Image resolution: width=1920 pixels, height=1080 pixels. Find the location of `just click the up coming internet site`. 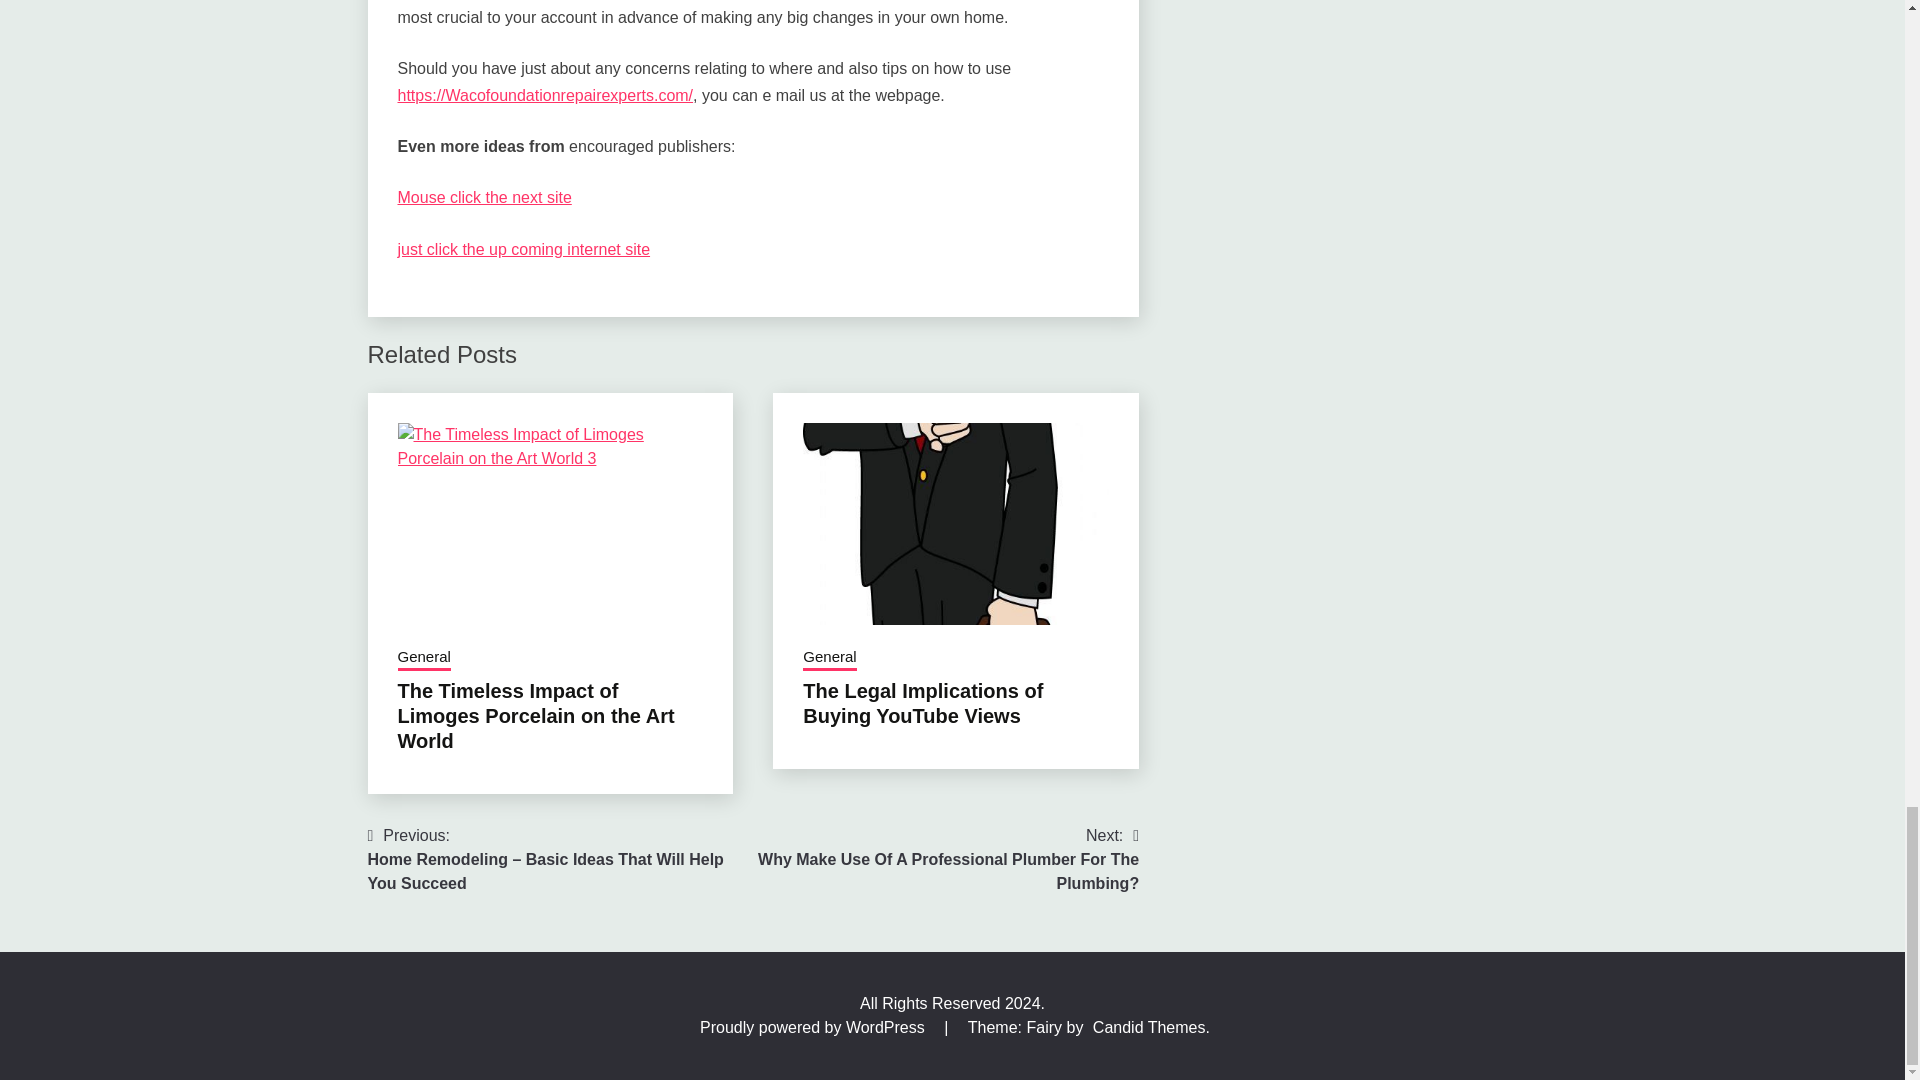

just click the up coming internet site is located at coordinates (524, 249).